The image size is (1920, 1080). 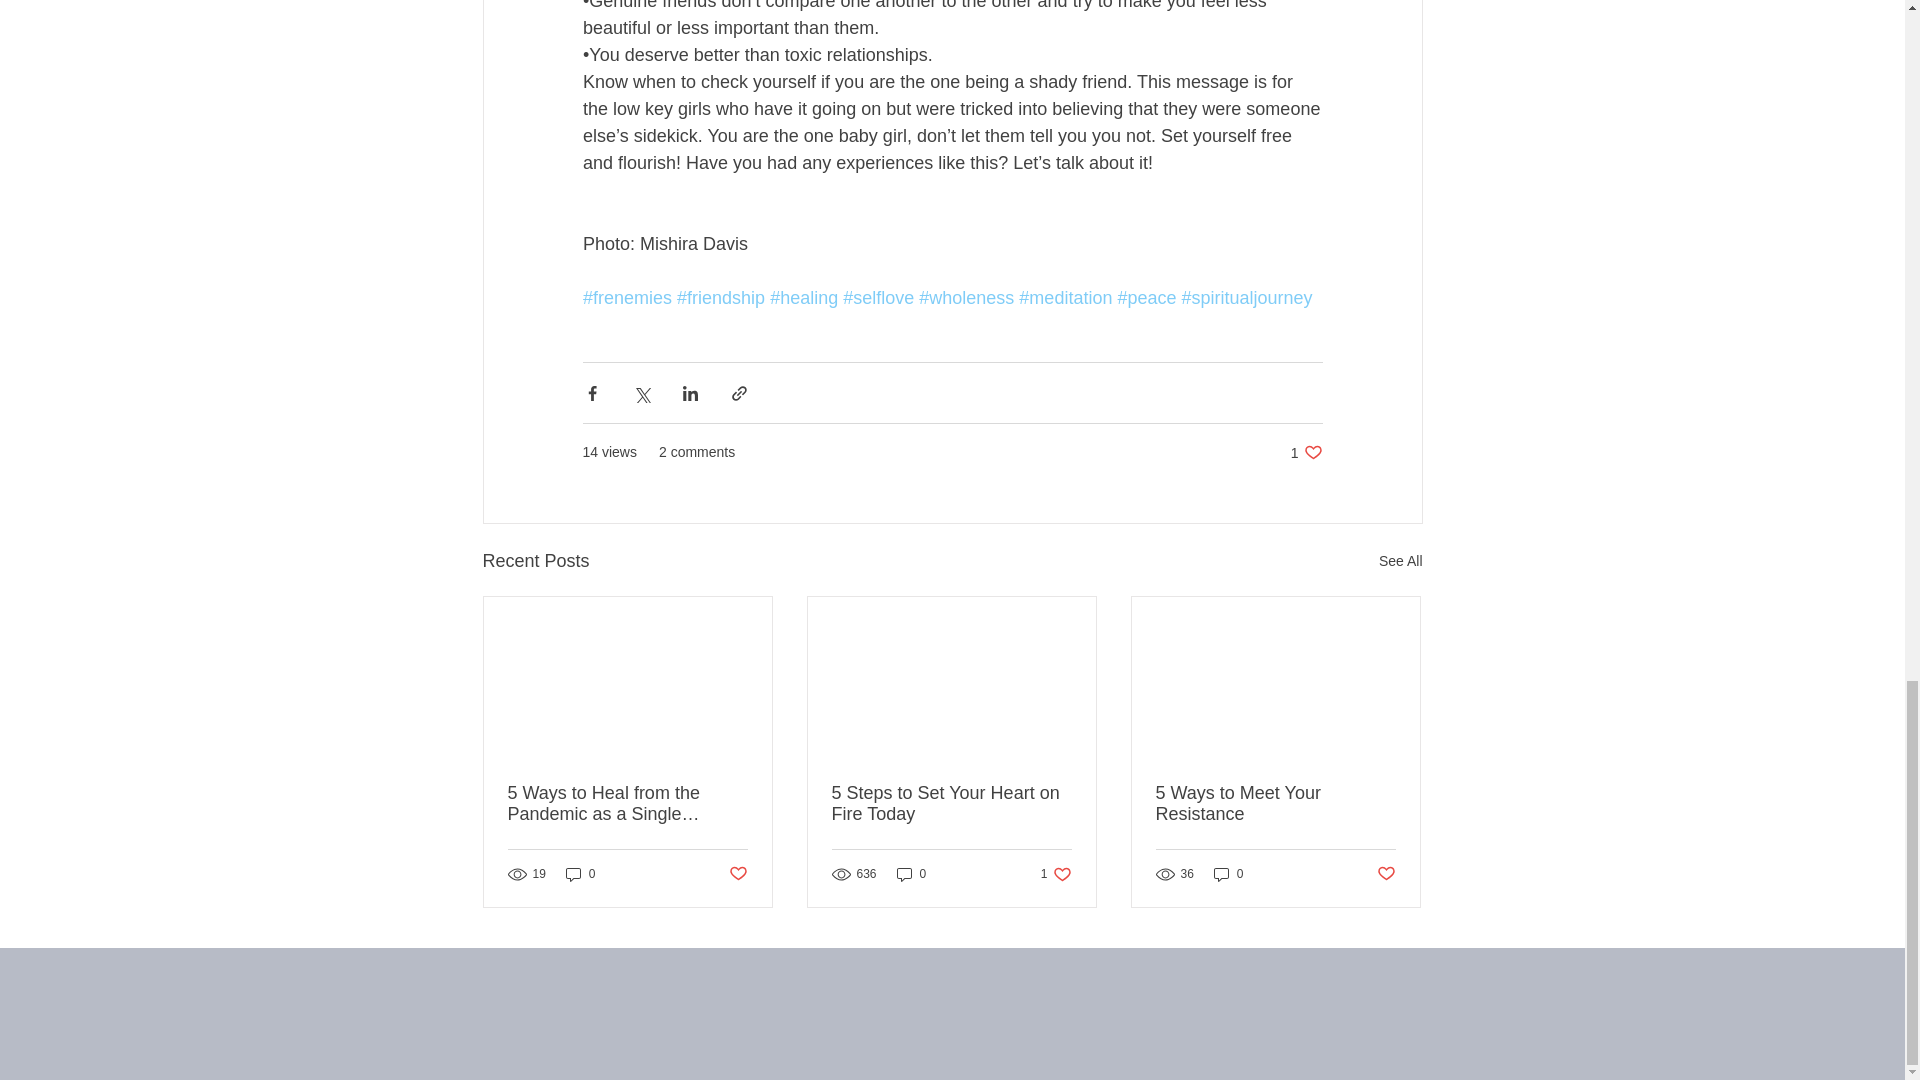 What do you see at coordinates (912, 874) in the screenshot?
I see `5 Ways to Heal from the Pandemic as a Single Woman` at bounding box center [912, 874].